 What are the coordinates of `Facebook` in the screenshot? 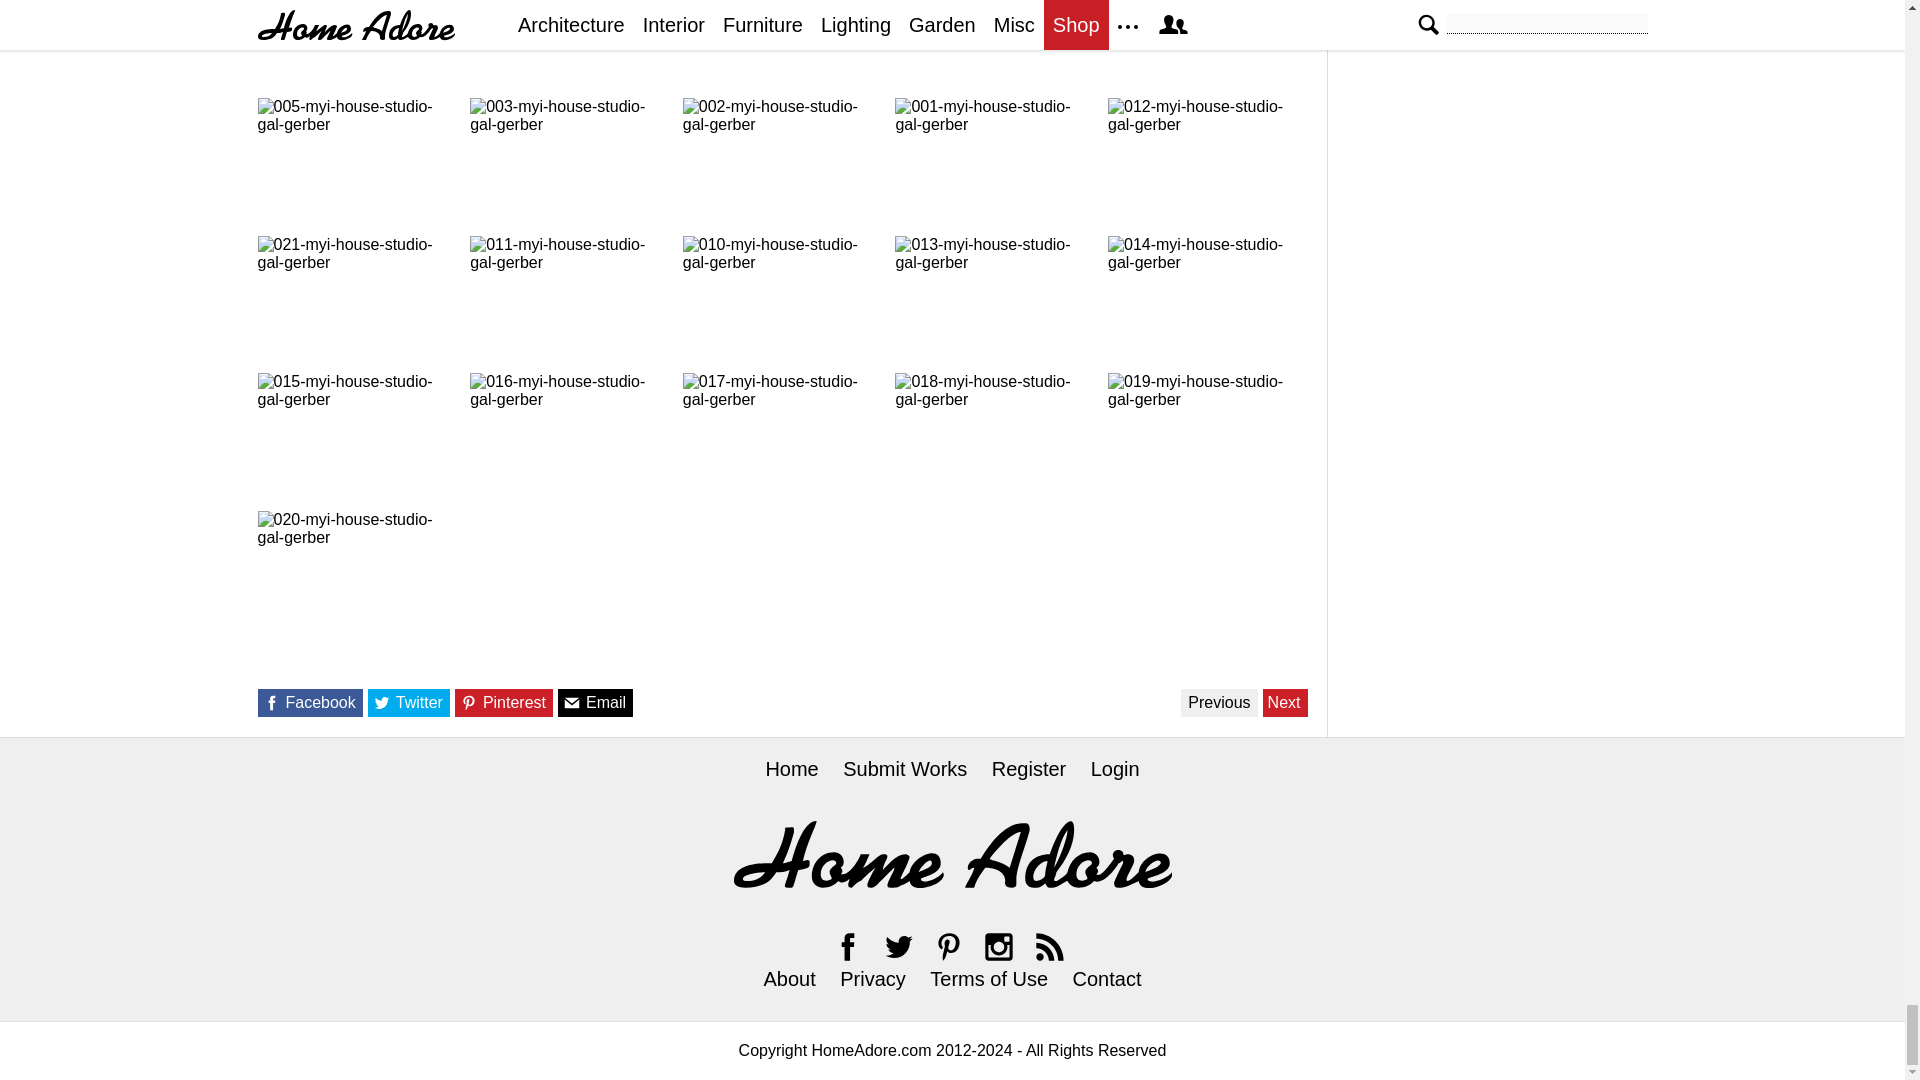 It's located at (848, 946).